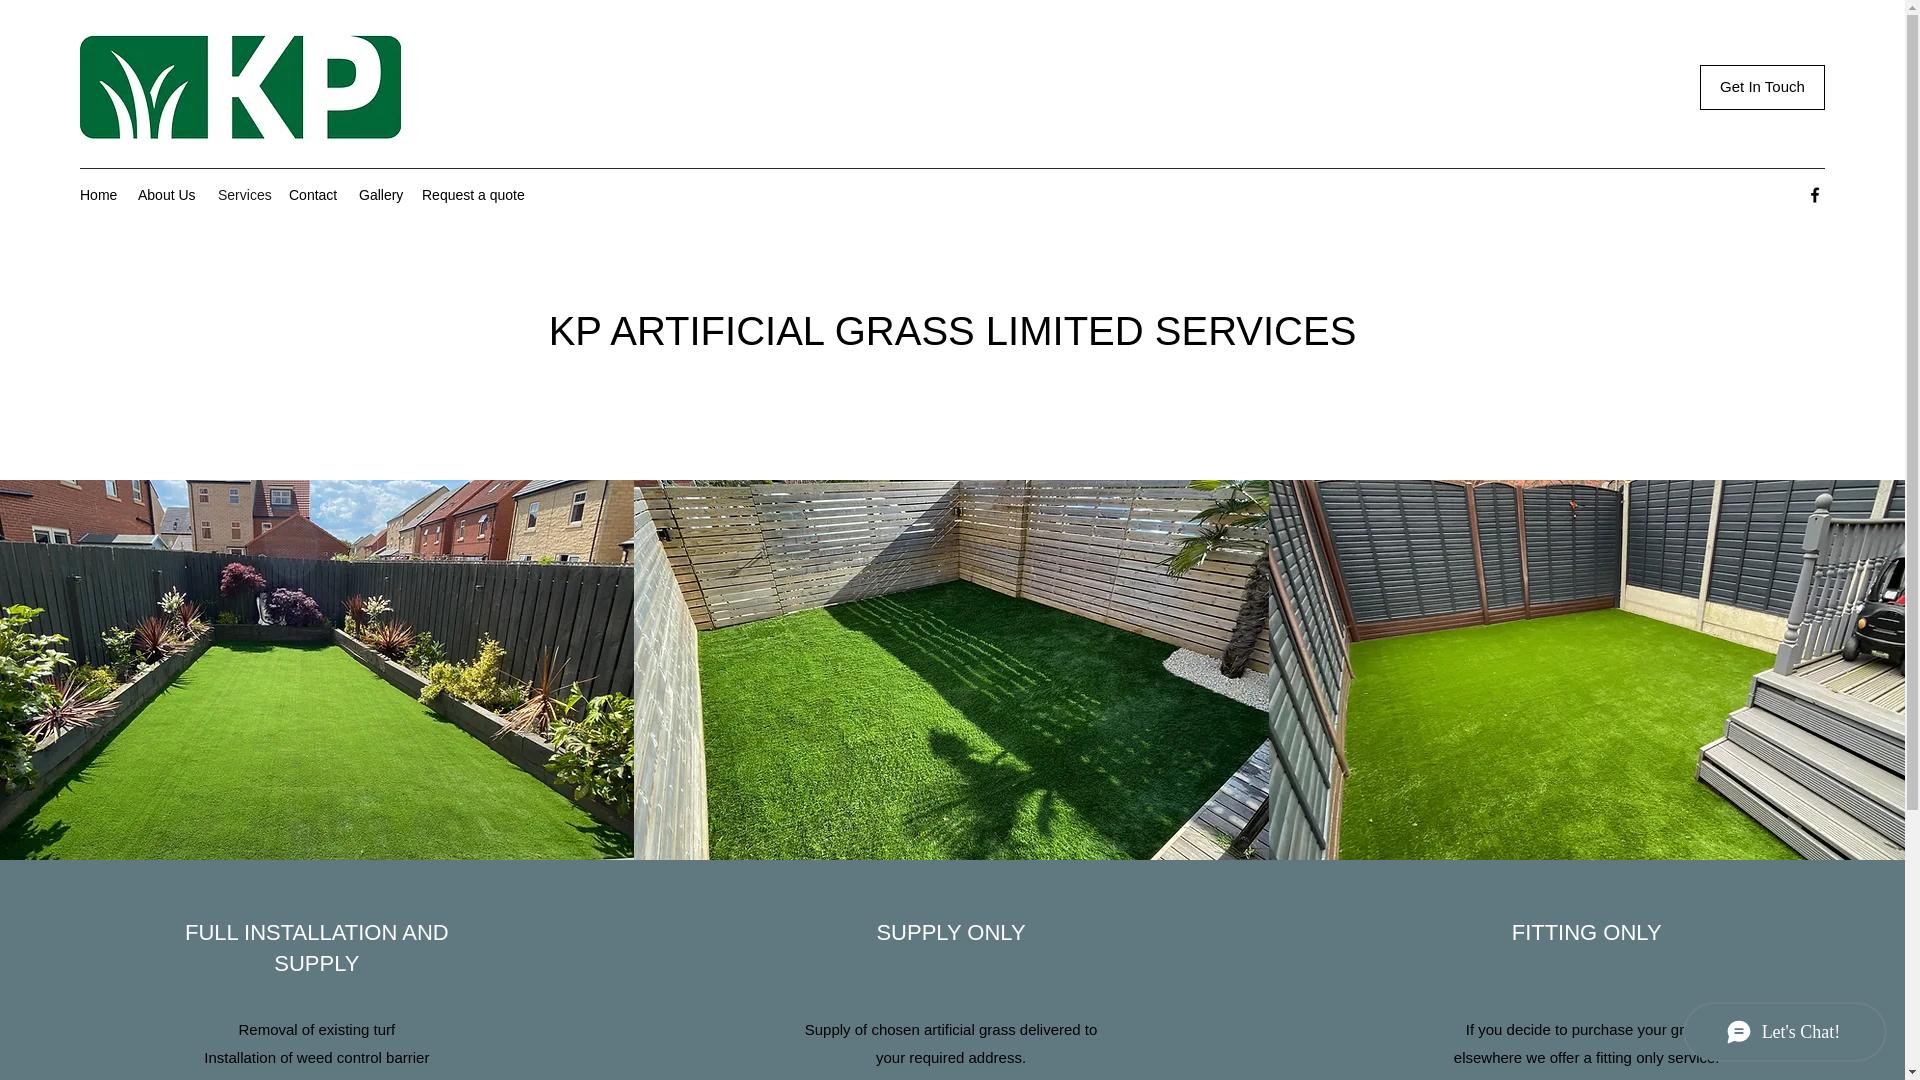 This screenshot has height=1080, width=1920. What do you see at coordinates (314, 194) in the screenshot?
I see `Contact` at bounding box center [314, 194].